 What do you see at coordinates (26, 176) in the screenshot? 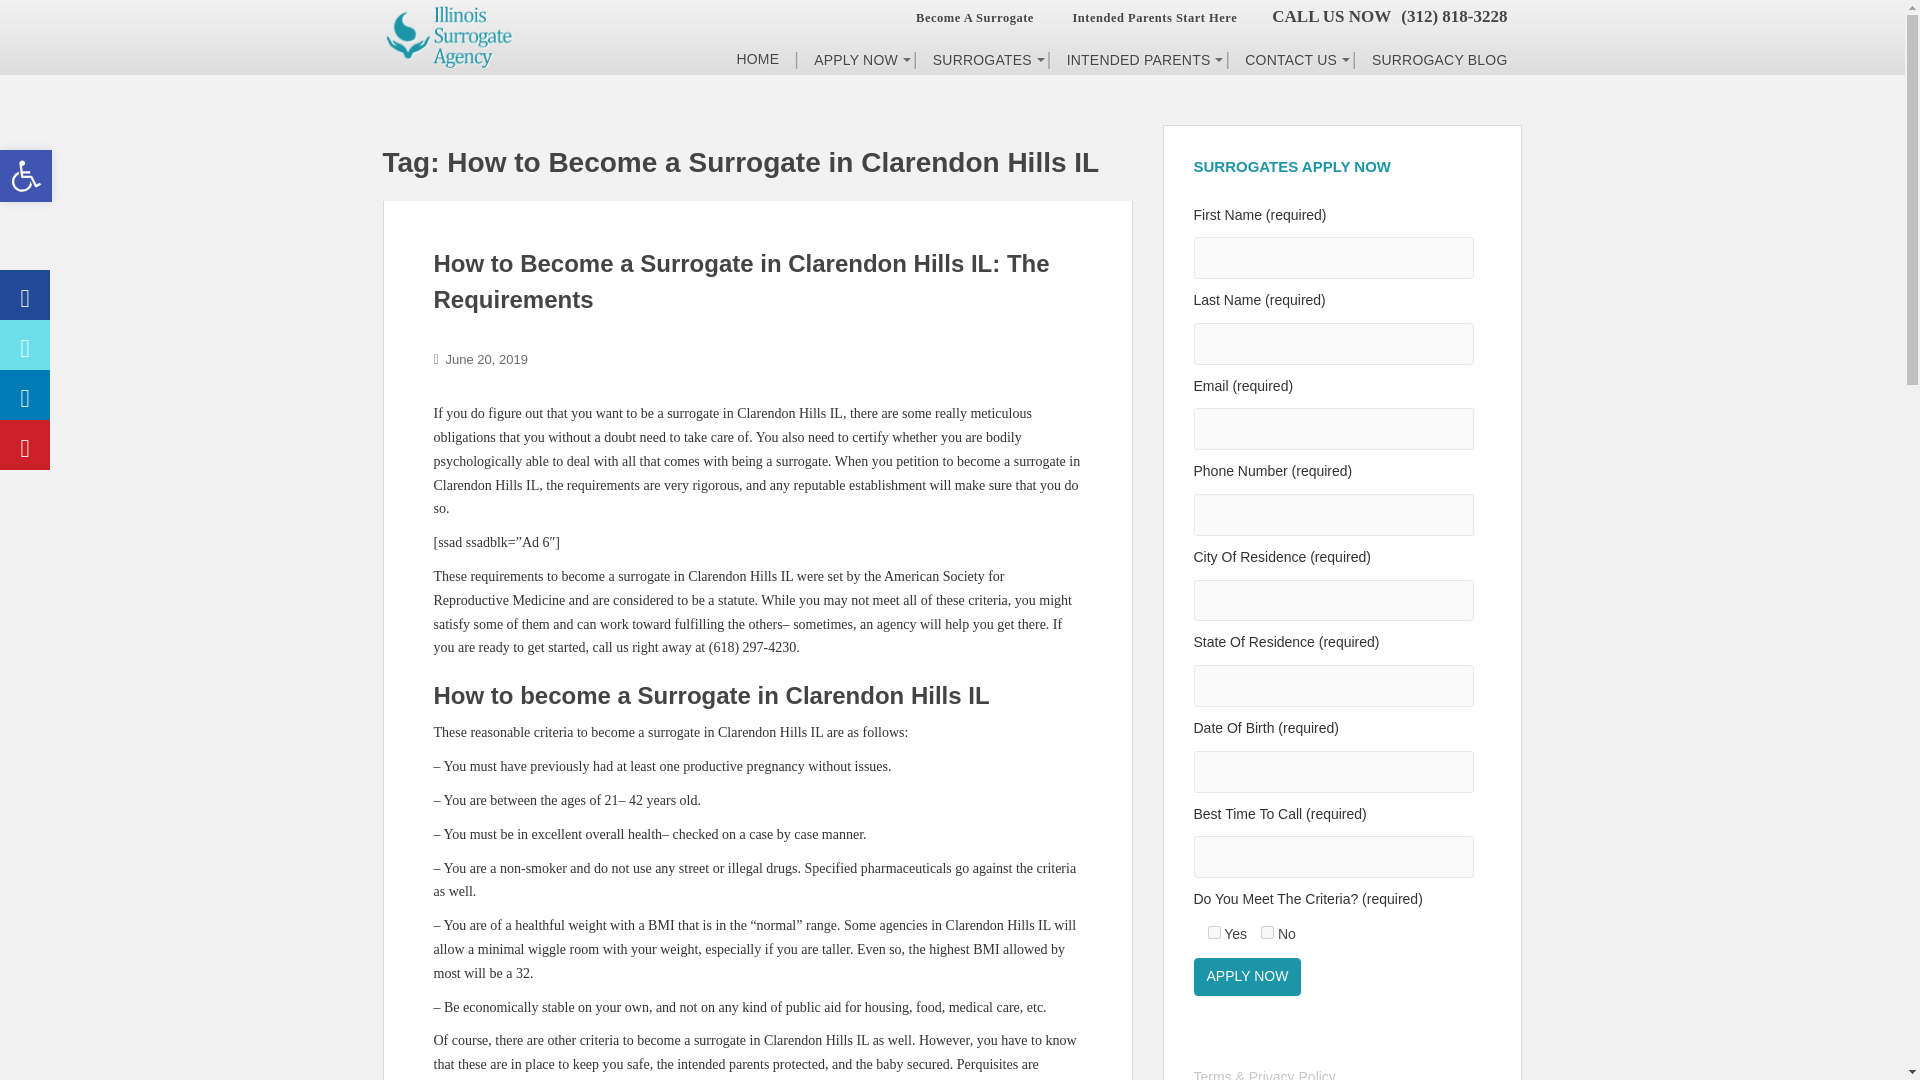
I see `Surrogates Apply Now!` at bounding box center [26, 176].